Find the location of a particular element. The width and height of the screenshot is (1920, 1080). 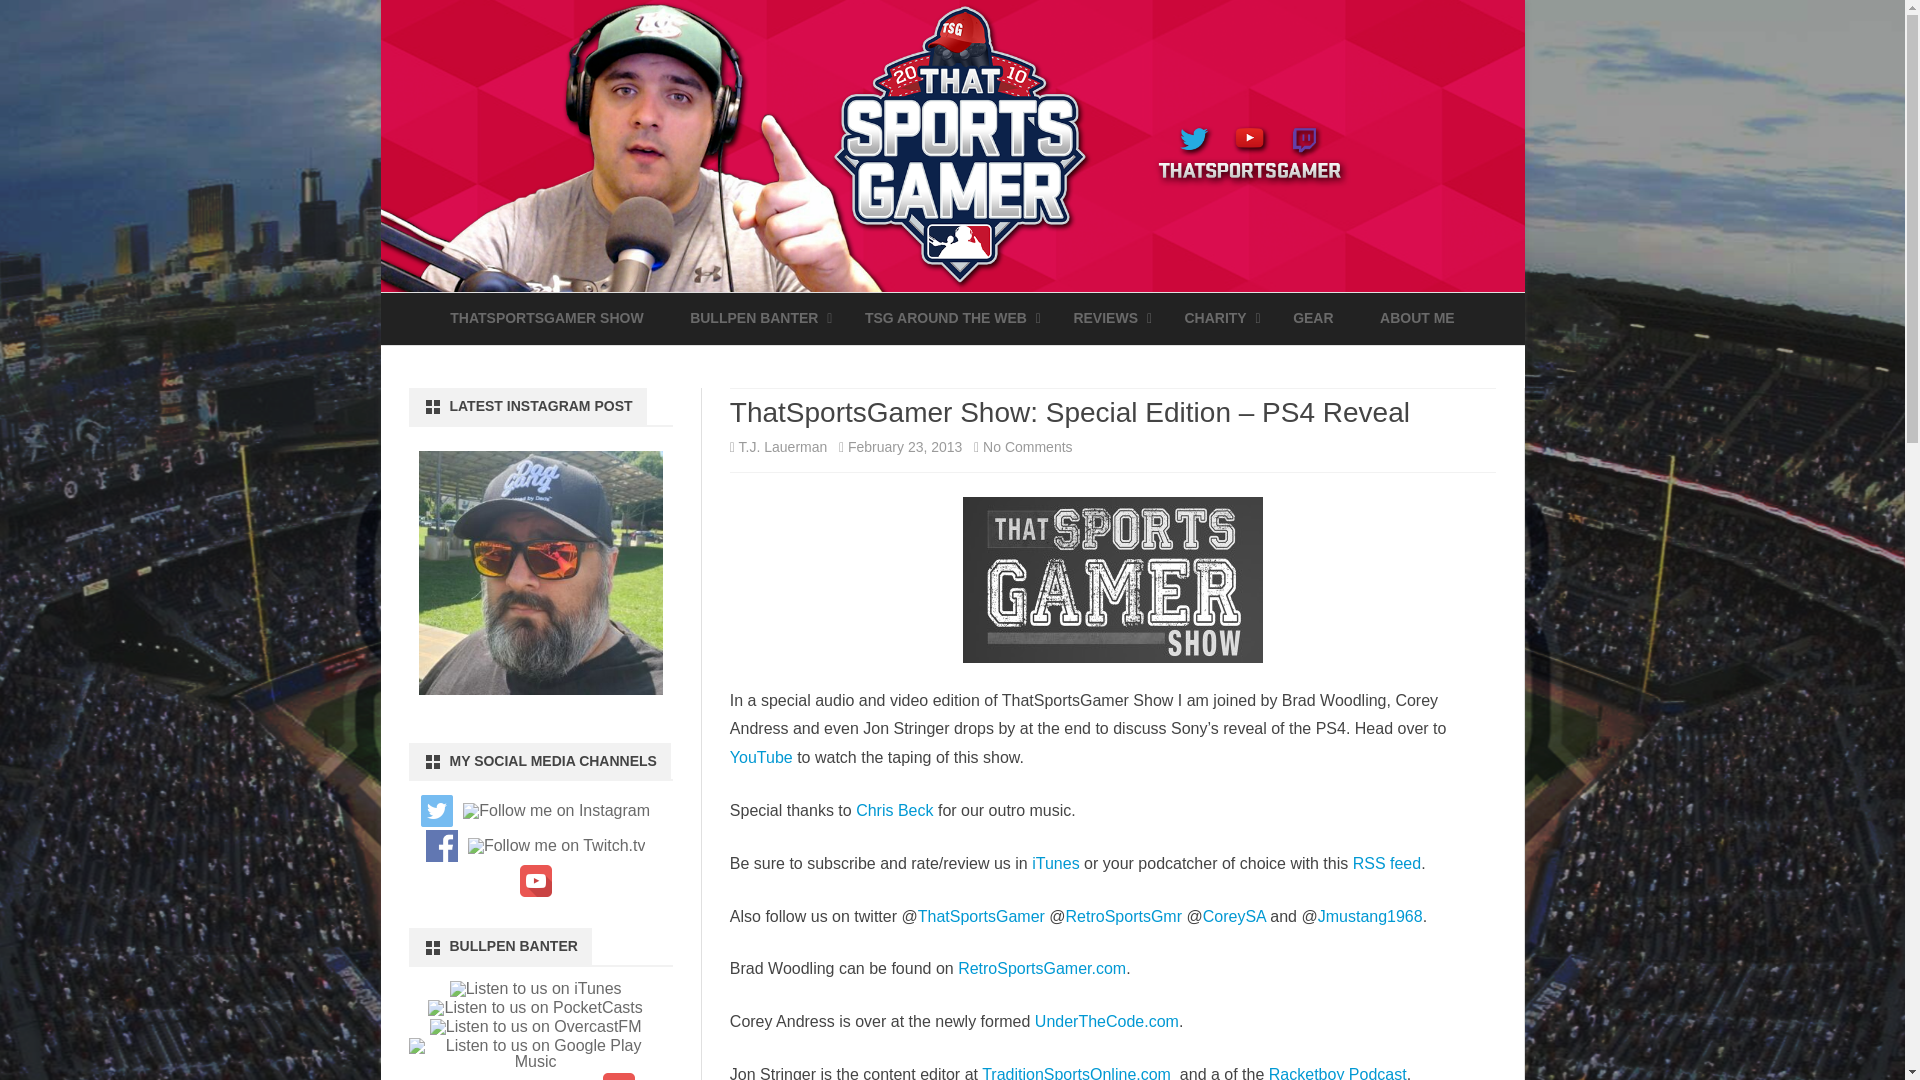

Follow me on Twitter is located at coordinates (436, 810).